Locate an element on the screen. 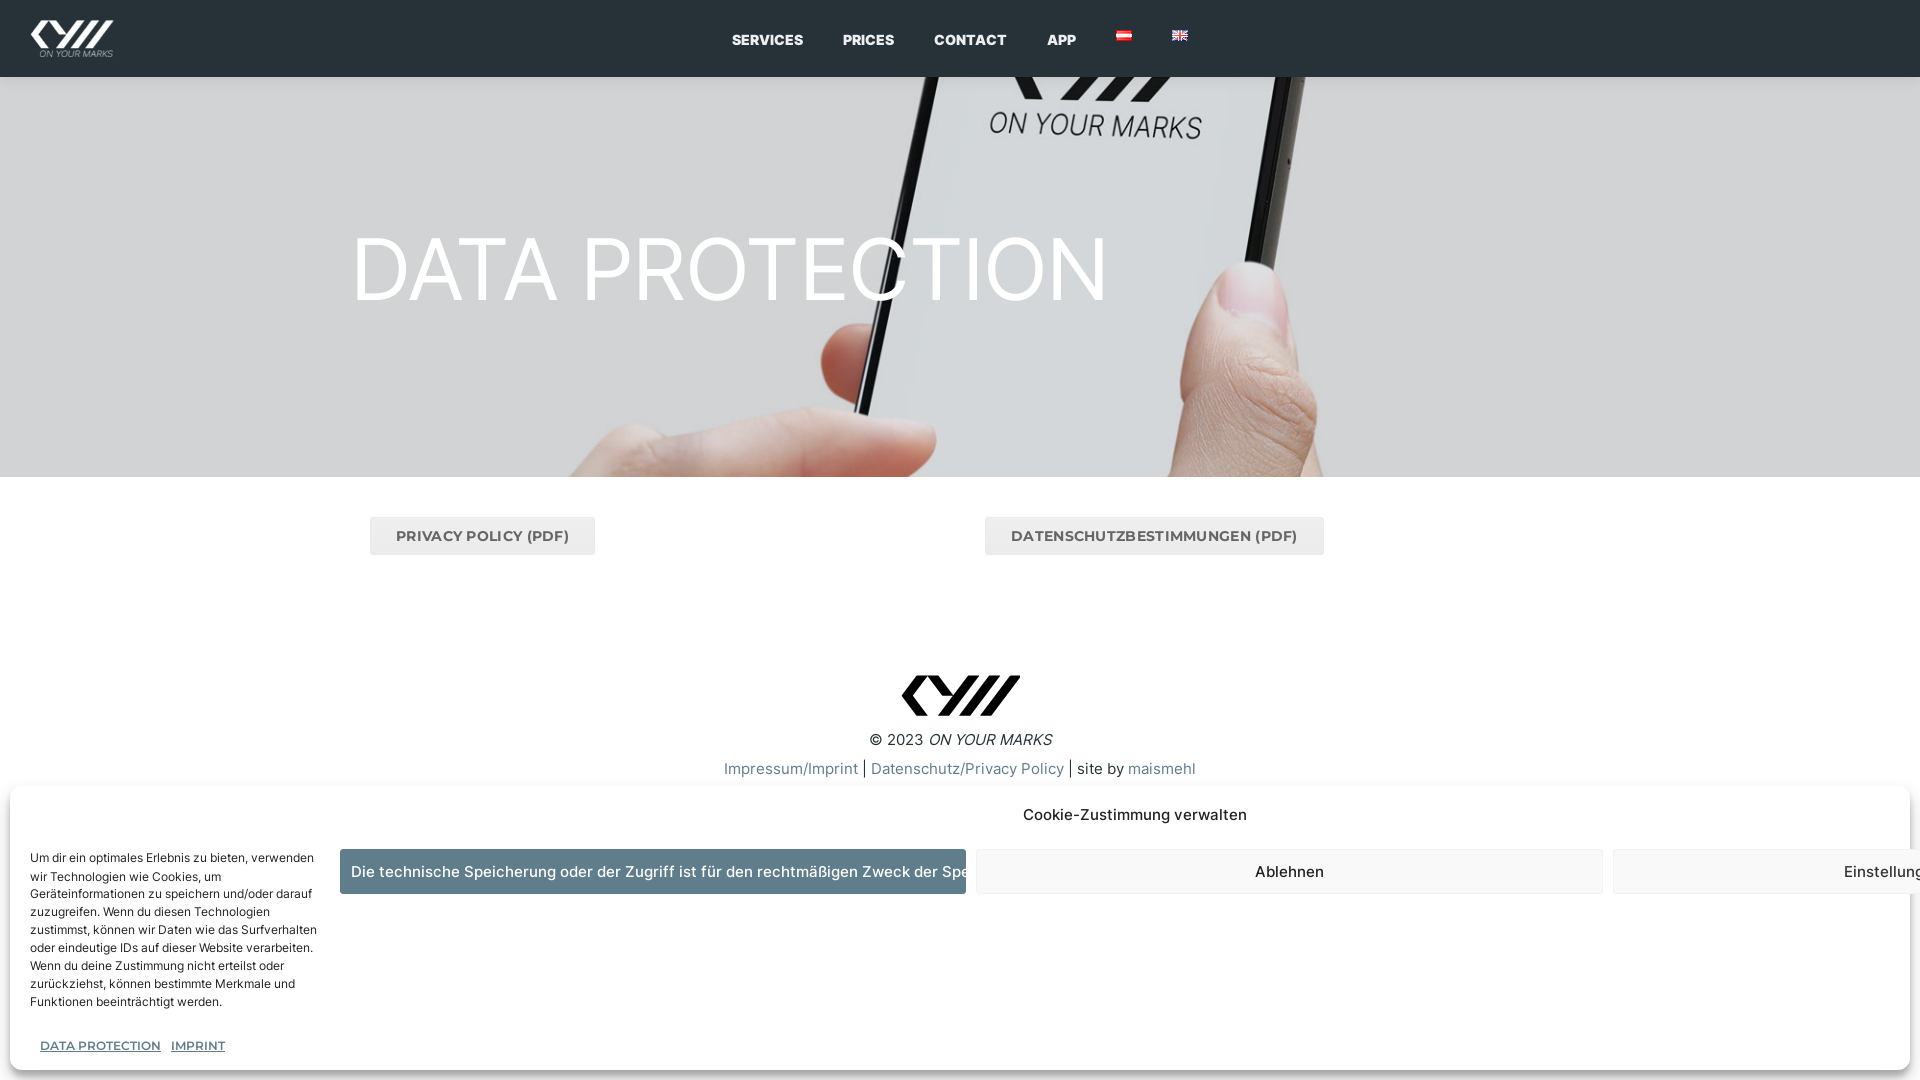 This screenshot has width=1920, height=1080. PRIVACY POLICY (PDF) is located at coordinates (482, 535).